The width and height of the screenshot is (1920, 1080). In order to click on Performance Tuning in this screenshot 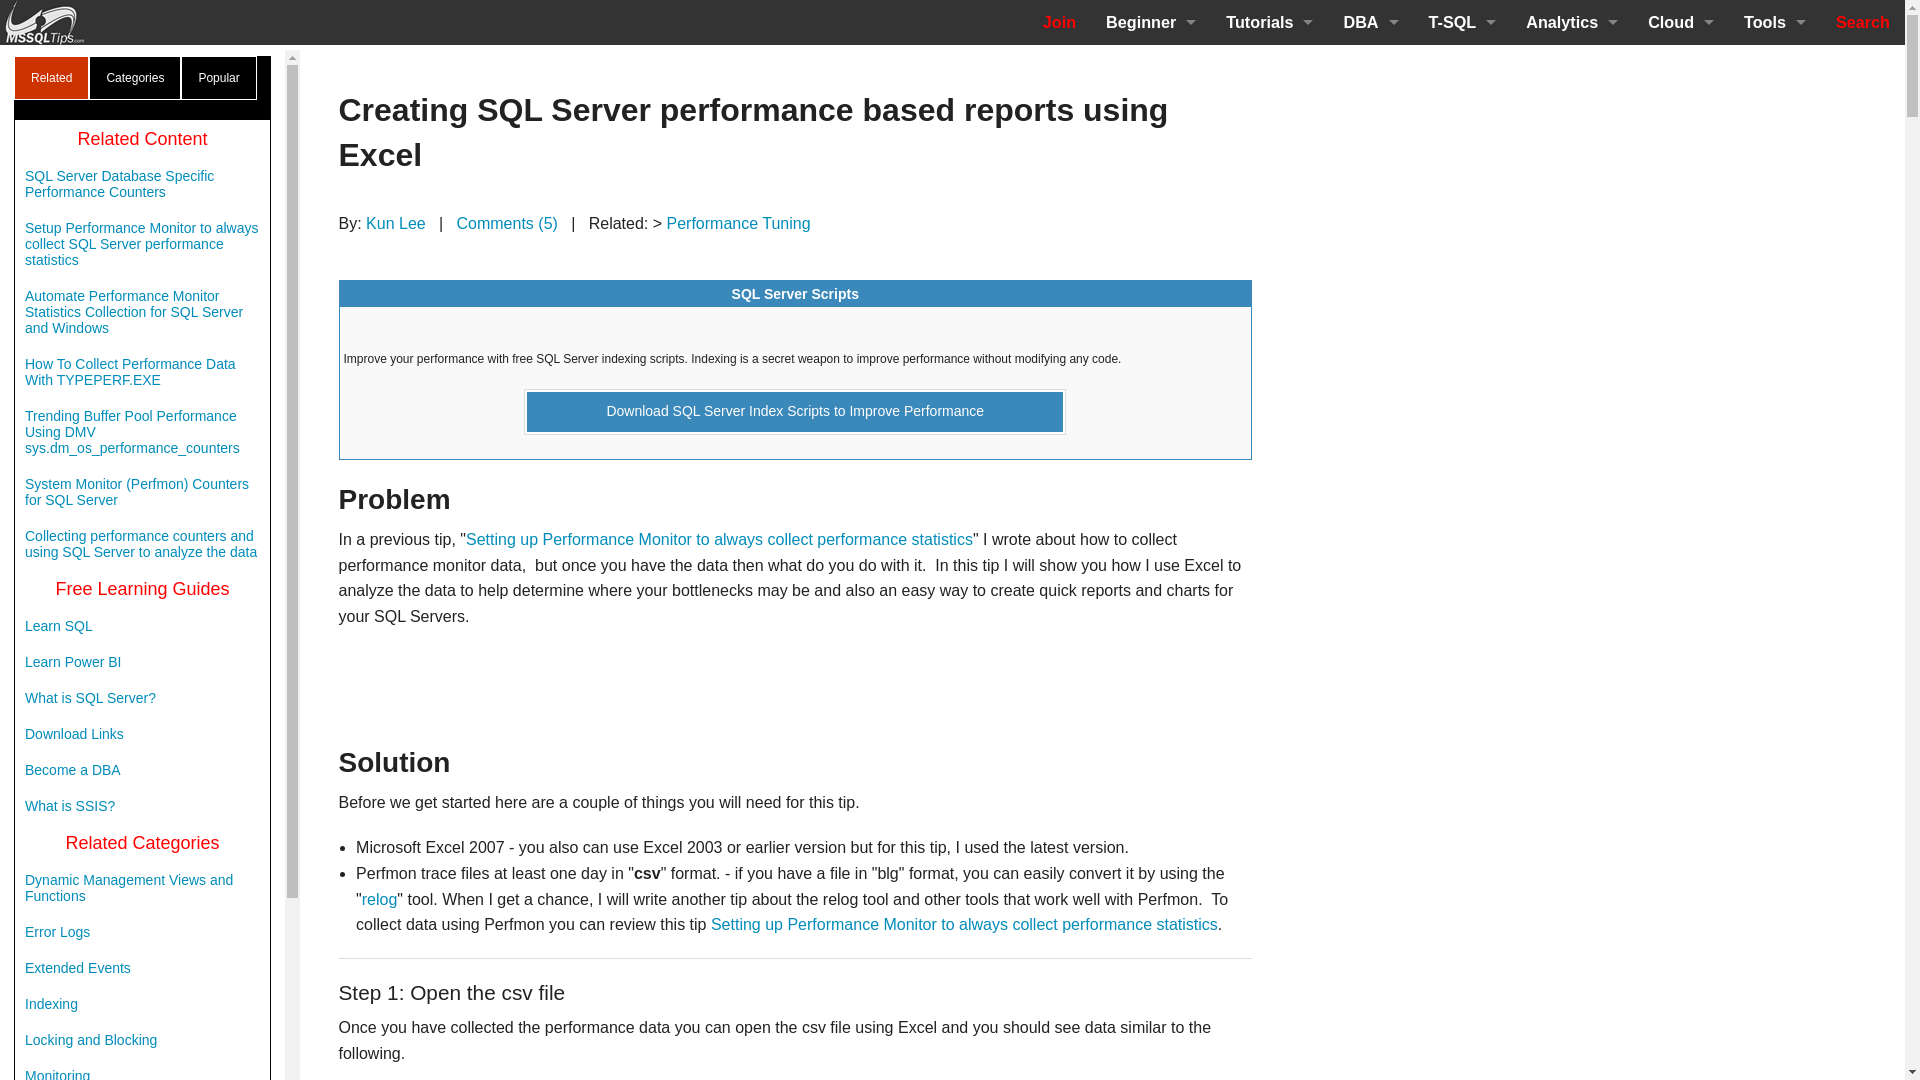, I will do `click(1370, 112)`.